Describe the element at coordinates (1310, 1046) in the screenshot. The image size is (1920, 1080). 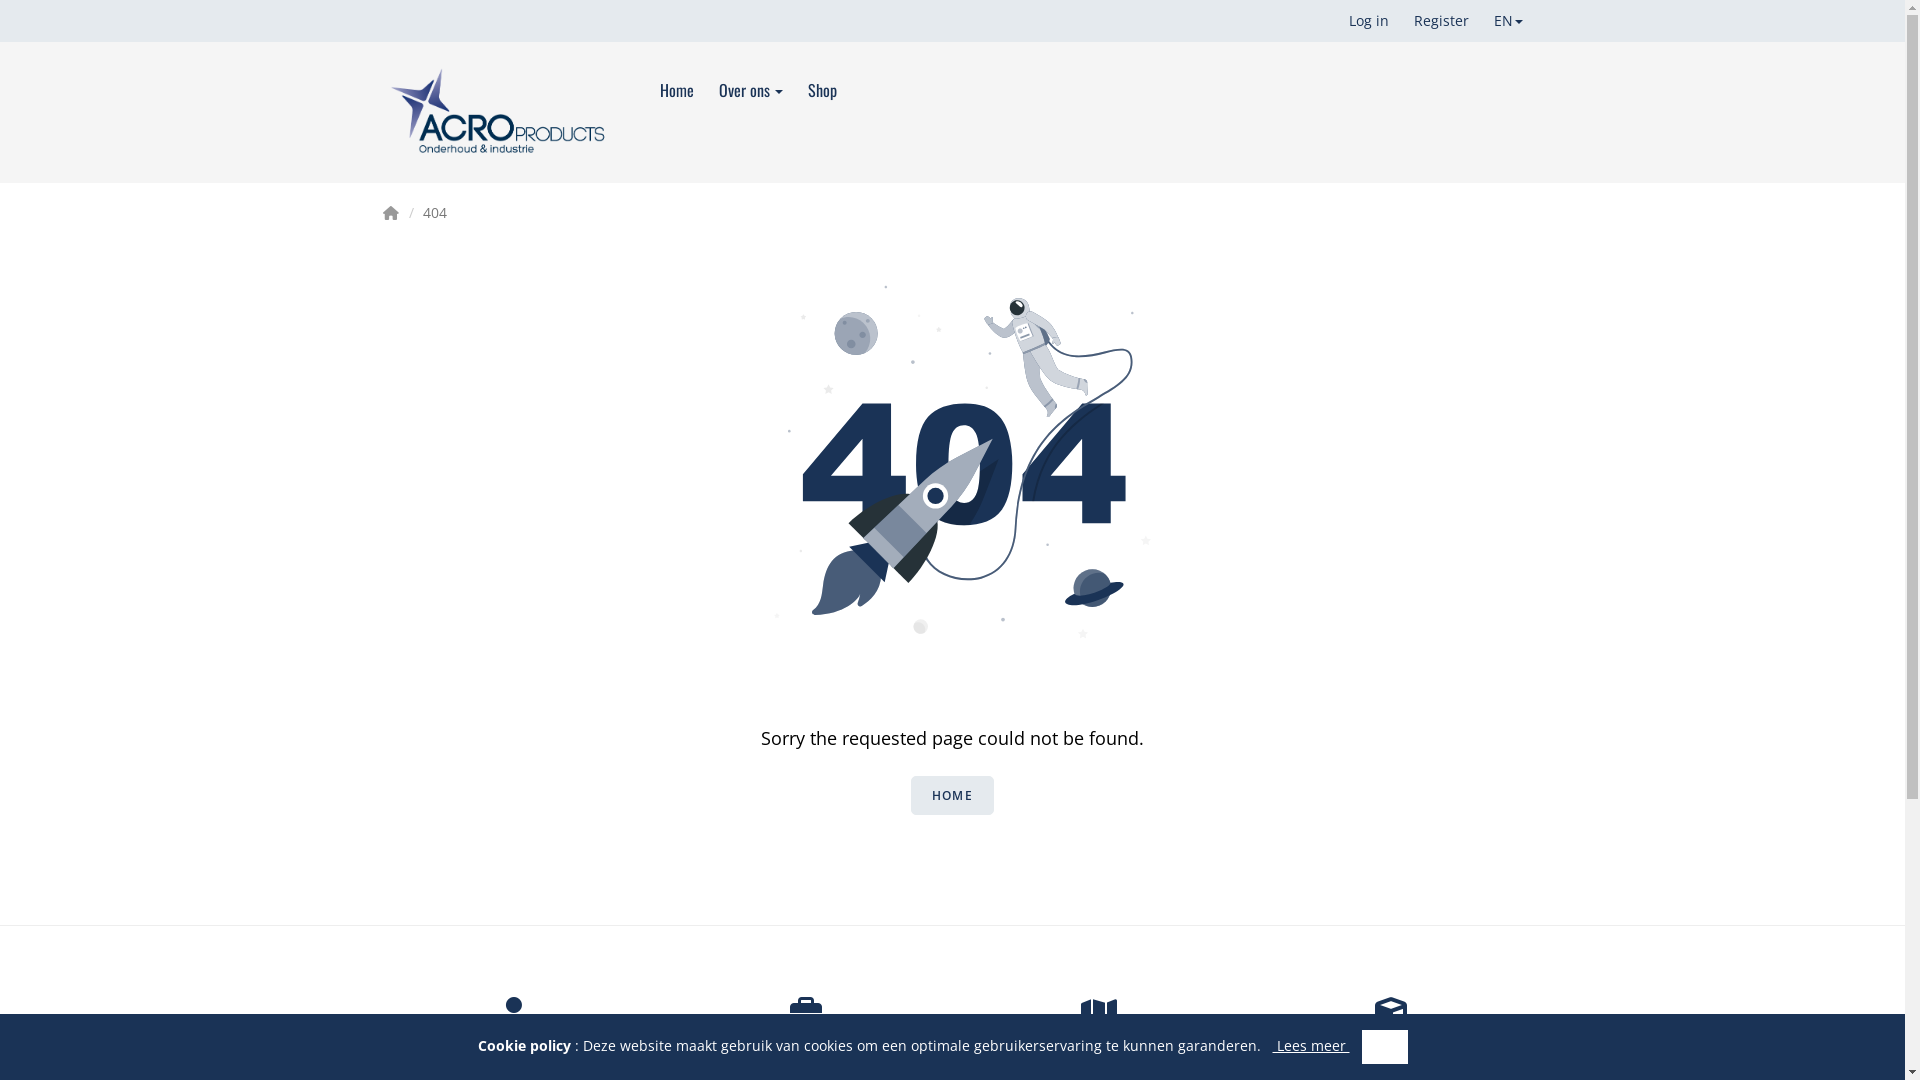
I see `Lees meer` at that location.